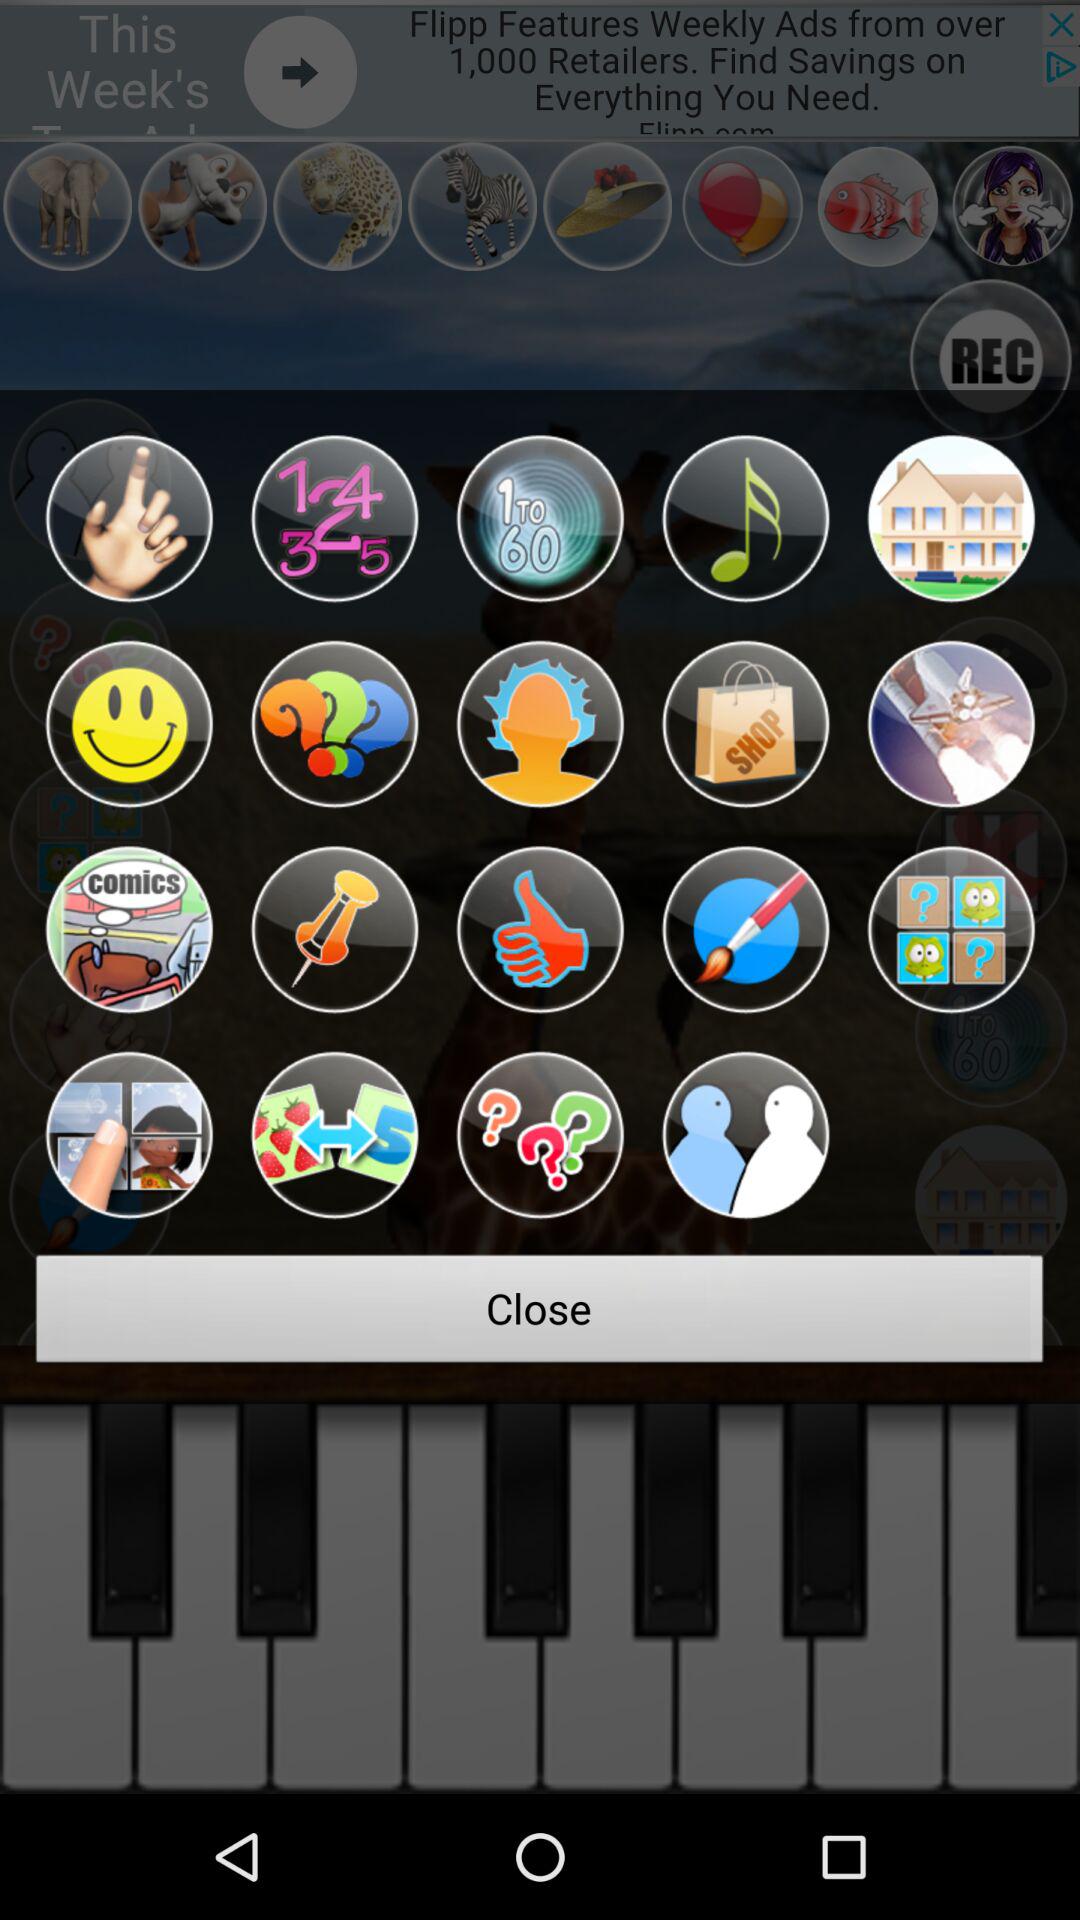 The height and width of the screenshot is (1920, 1080). What do you see at coordinates (745, 930) in the screenshot?
I see `go do paint` at bounding box center [745, 930].